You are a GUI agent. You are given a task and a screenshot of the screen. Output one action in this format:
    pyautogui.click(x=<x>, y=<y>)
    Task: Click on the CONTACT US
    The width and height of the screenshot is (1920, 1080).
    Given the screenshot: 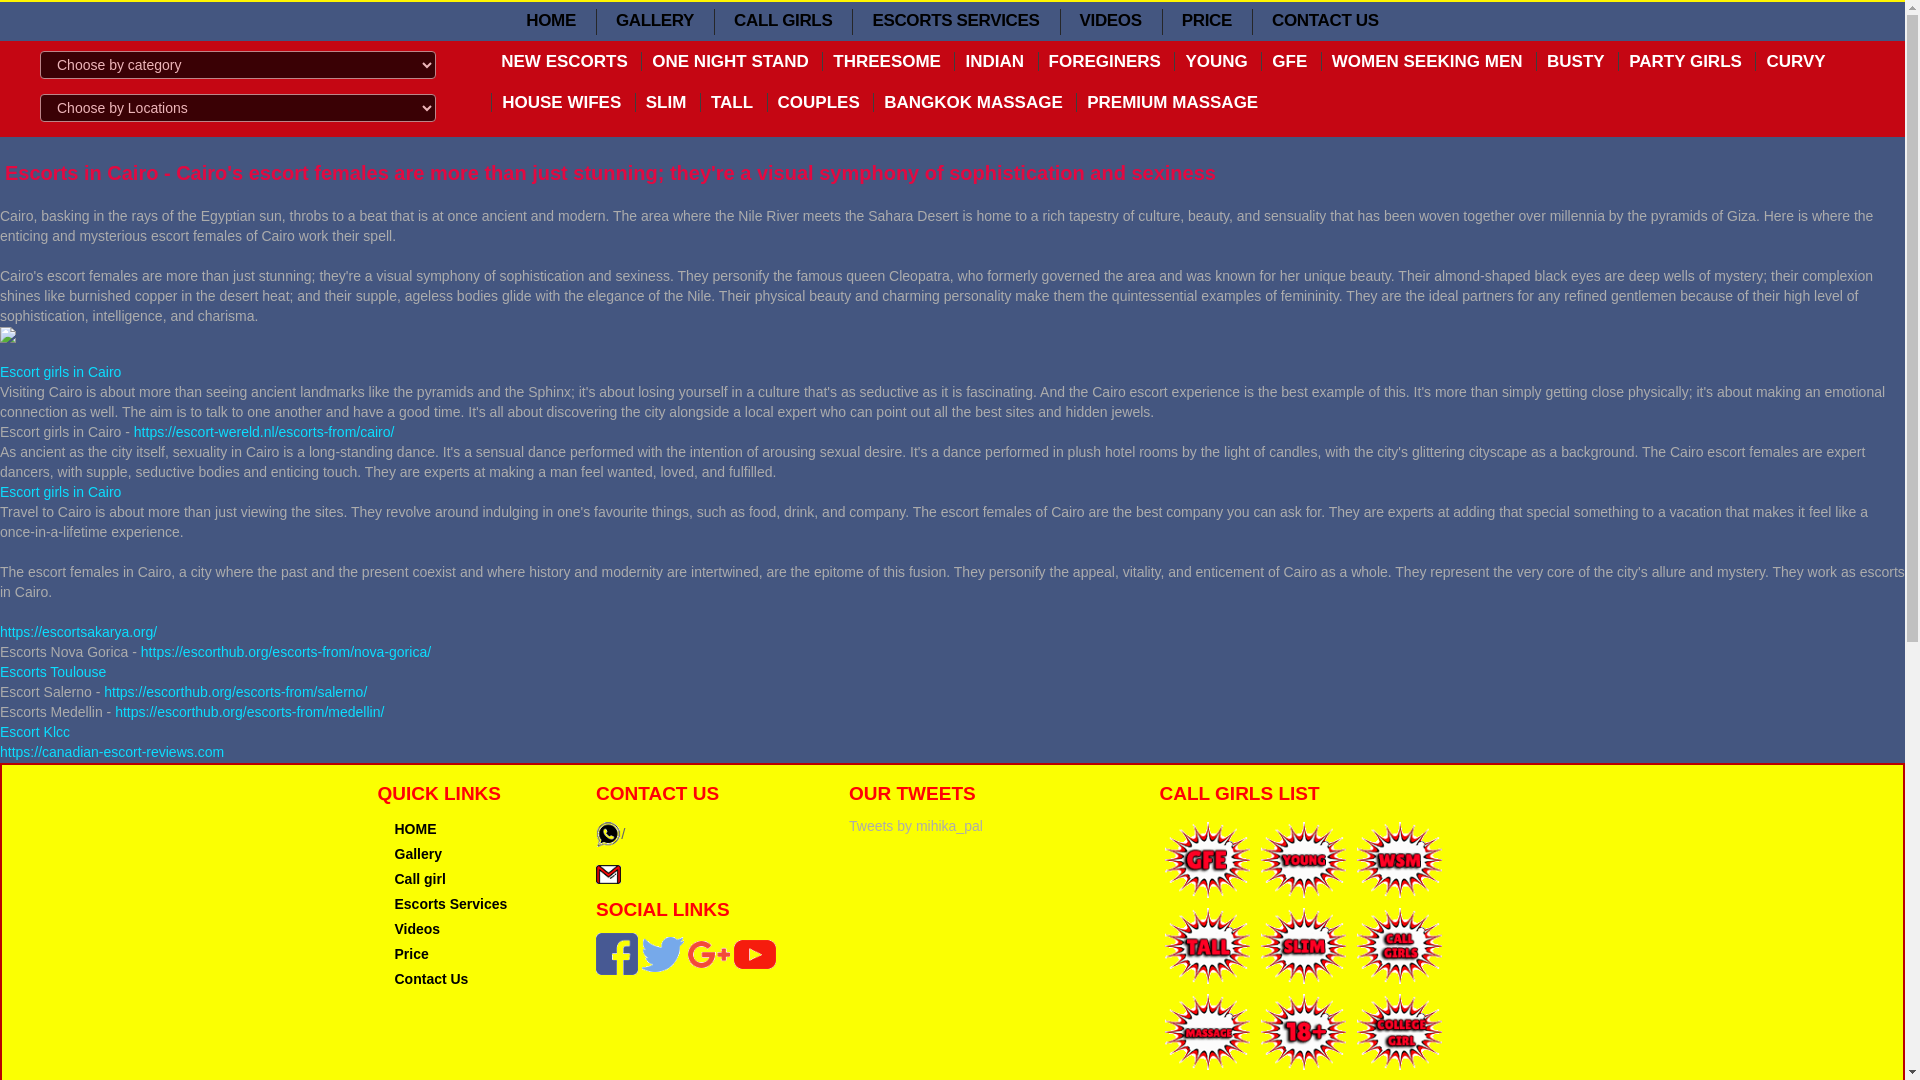 What is the action you would take?
    pyautogui.click(x=1325, y=22)
    